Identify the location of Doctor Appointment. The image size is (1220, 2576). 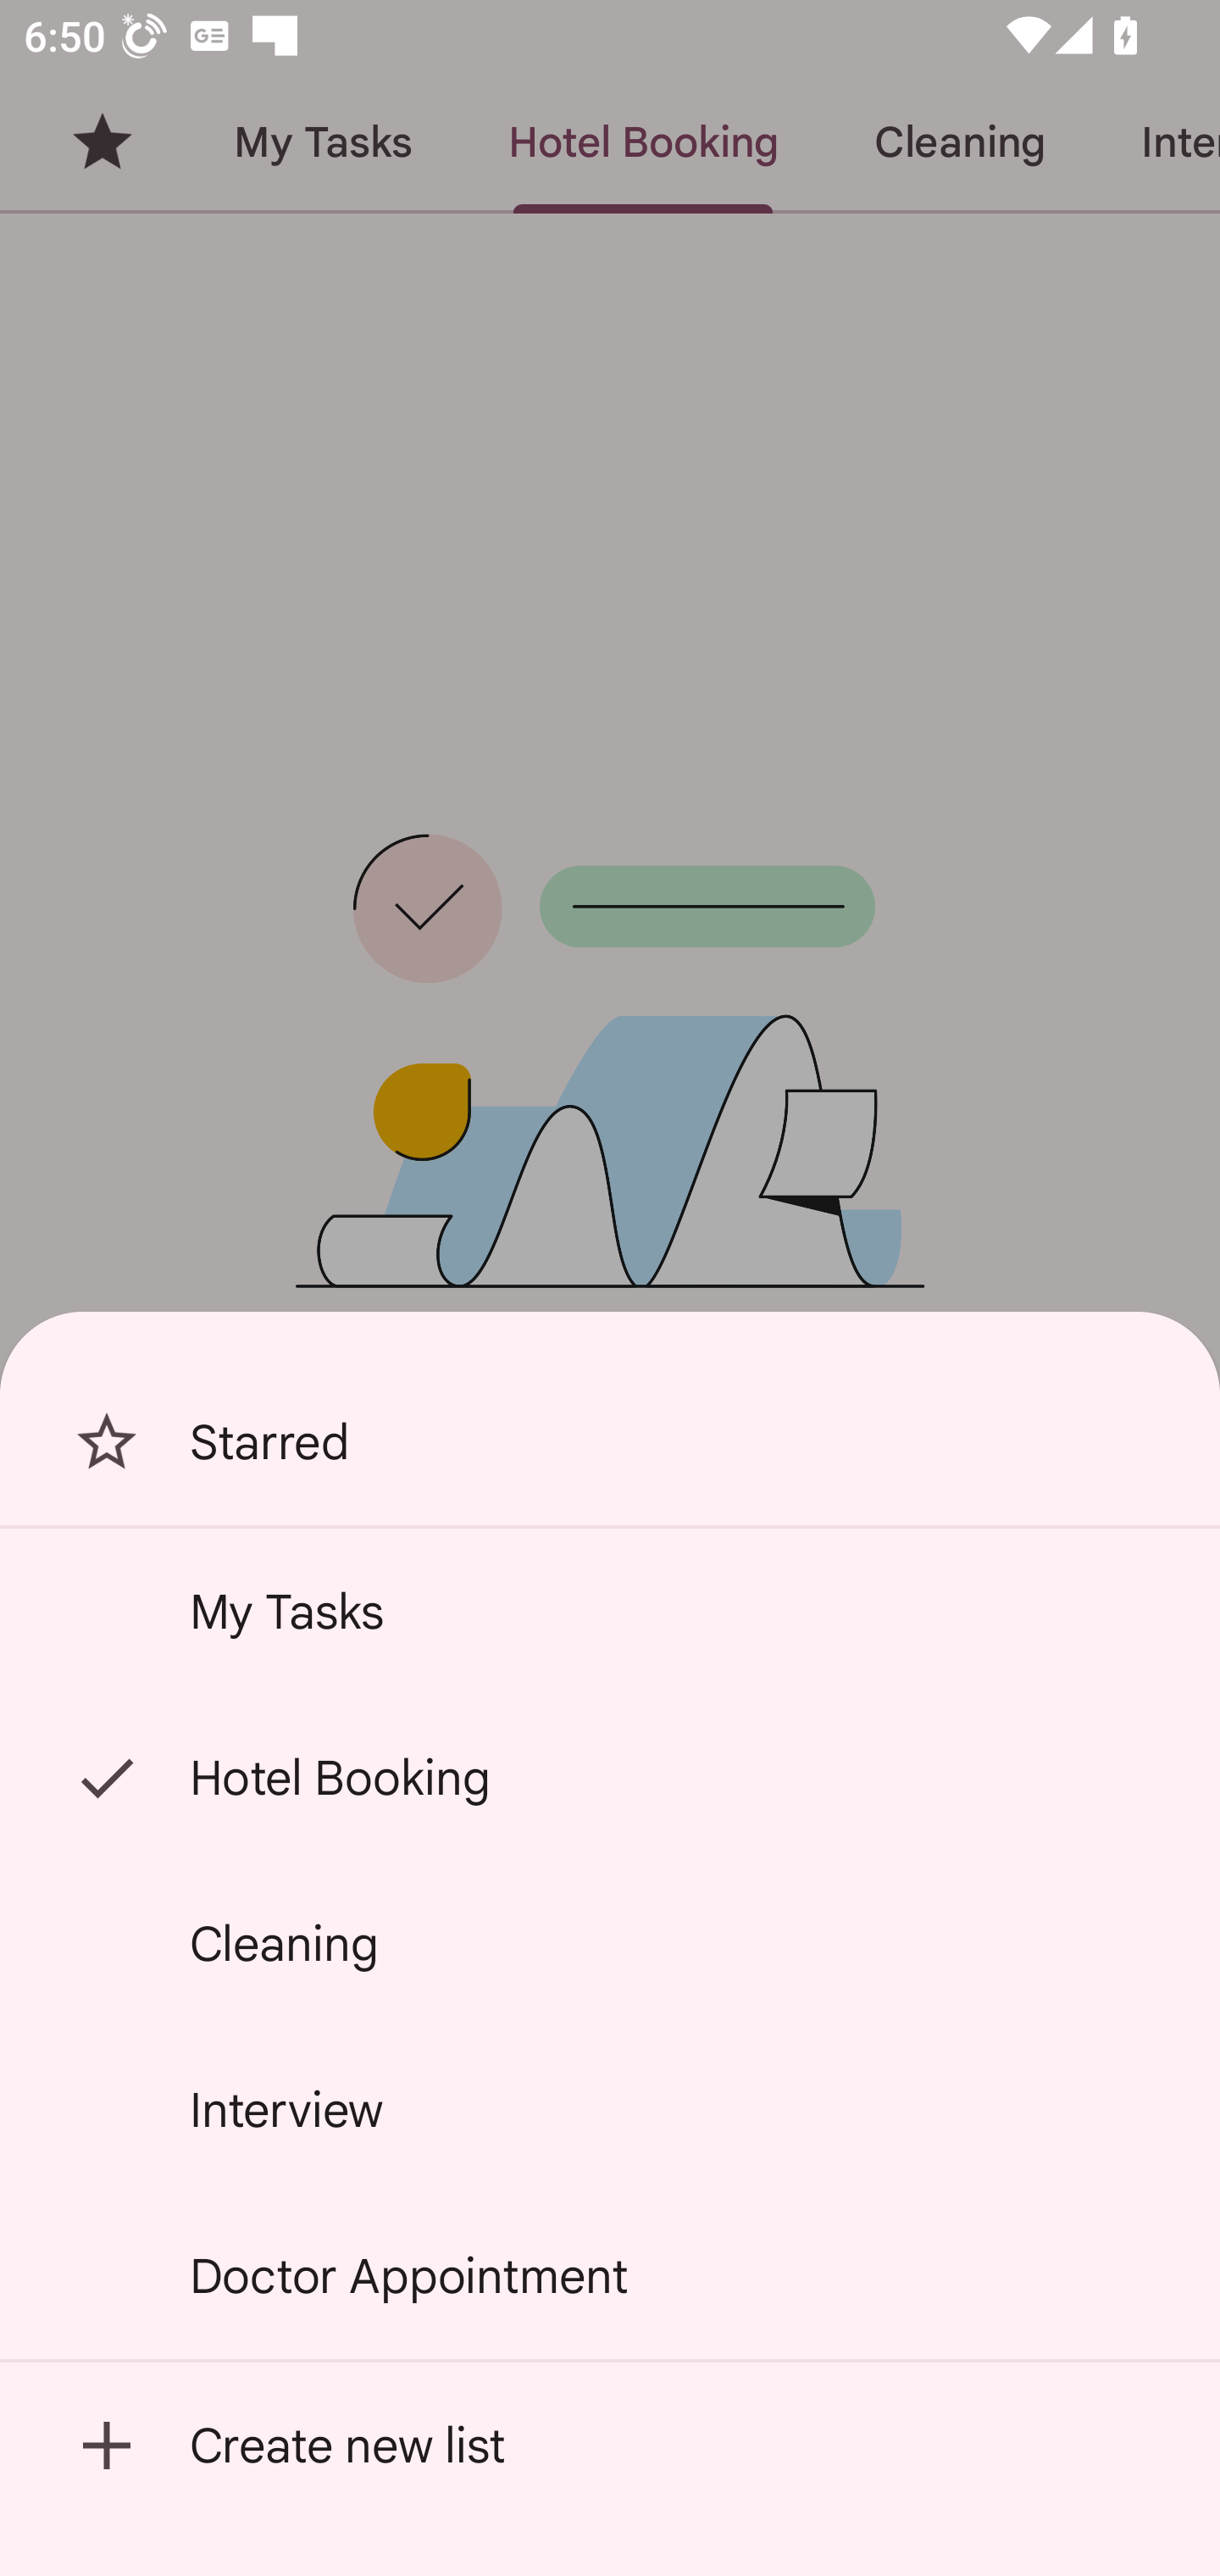
(610, 2276).